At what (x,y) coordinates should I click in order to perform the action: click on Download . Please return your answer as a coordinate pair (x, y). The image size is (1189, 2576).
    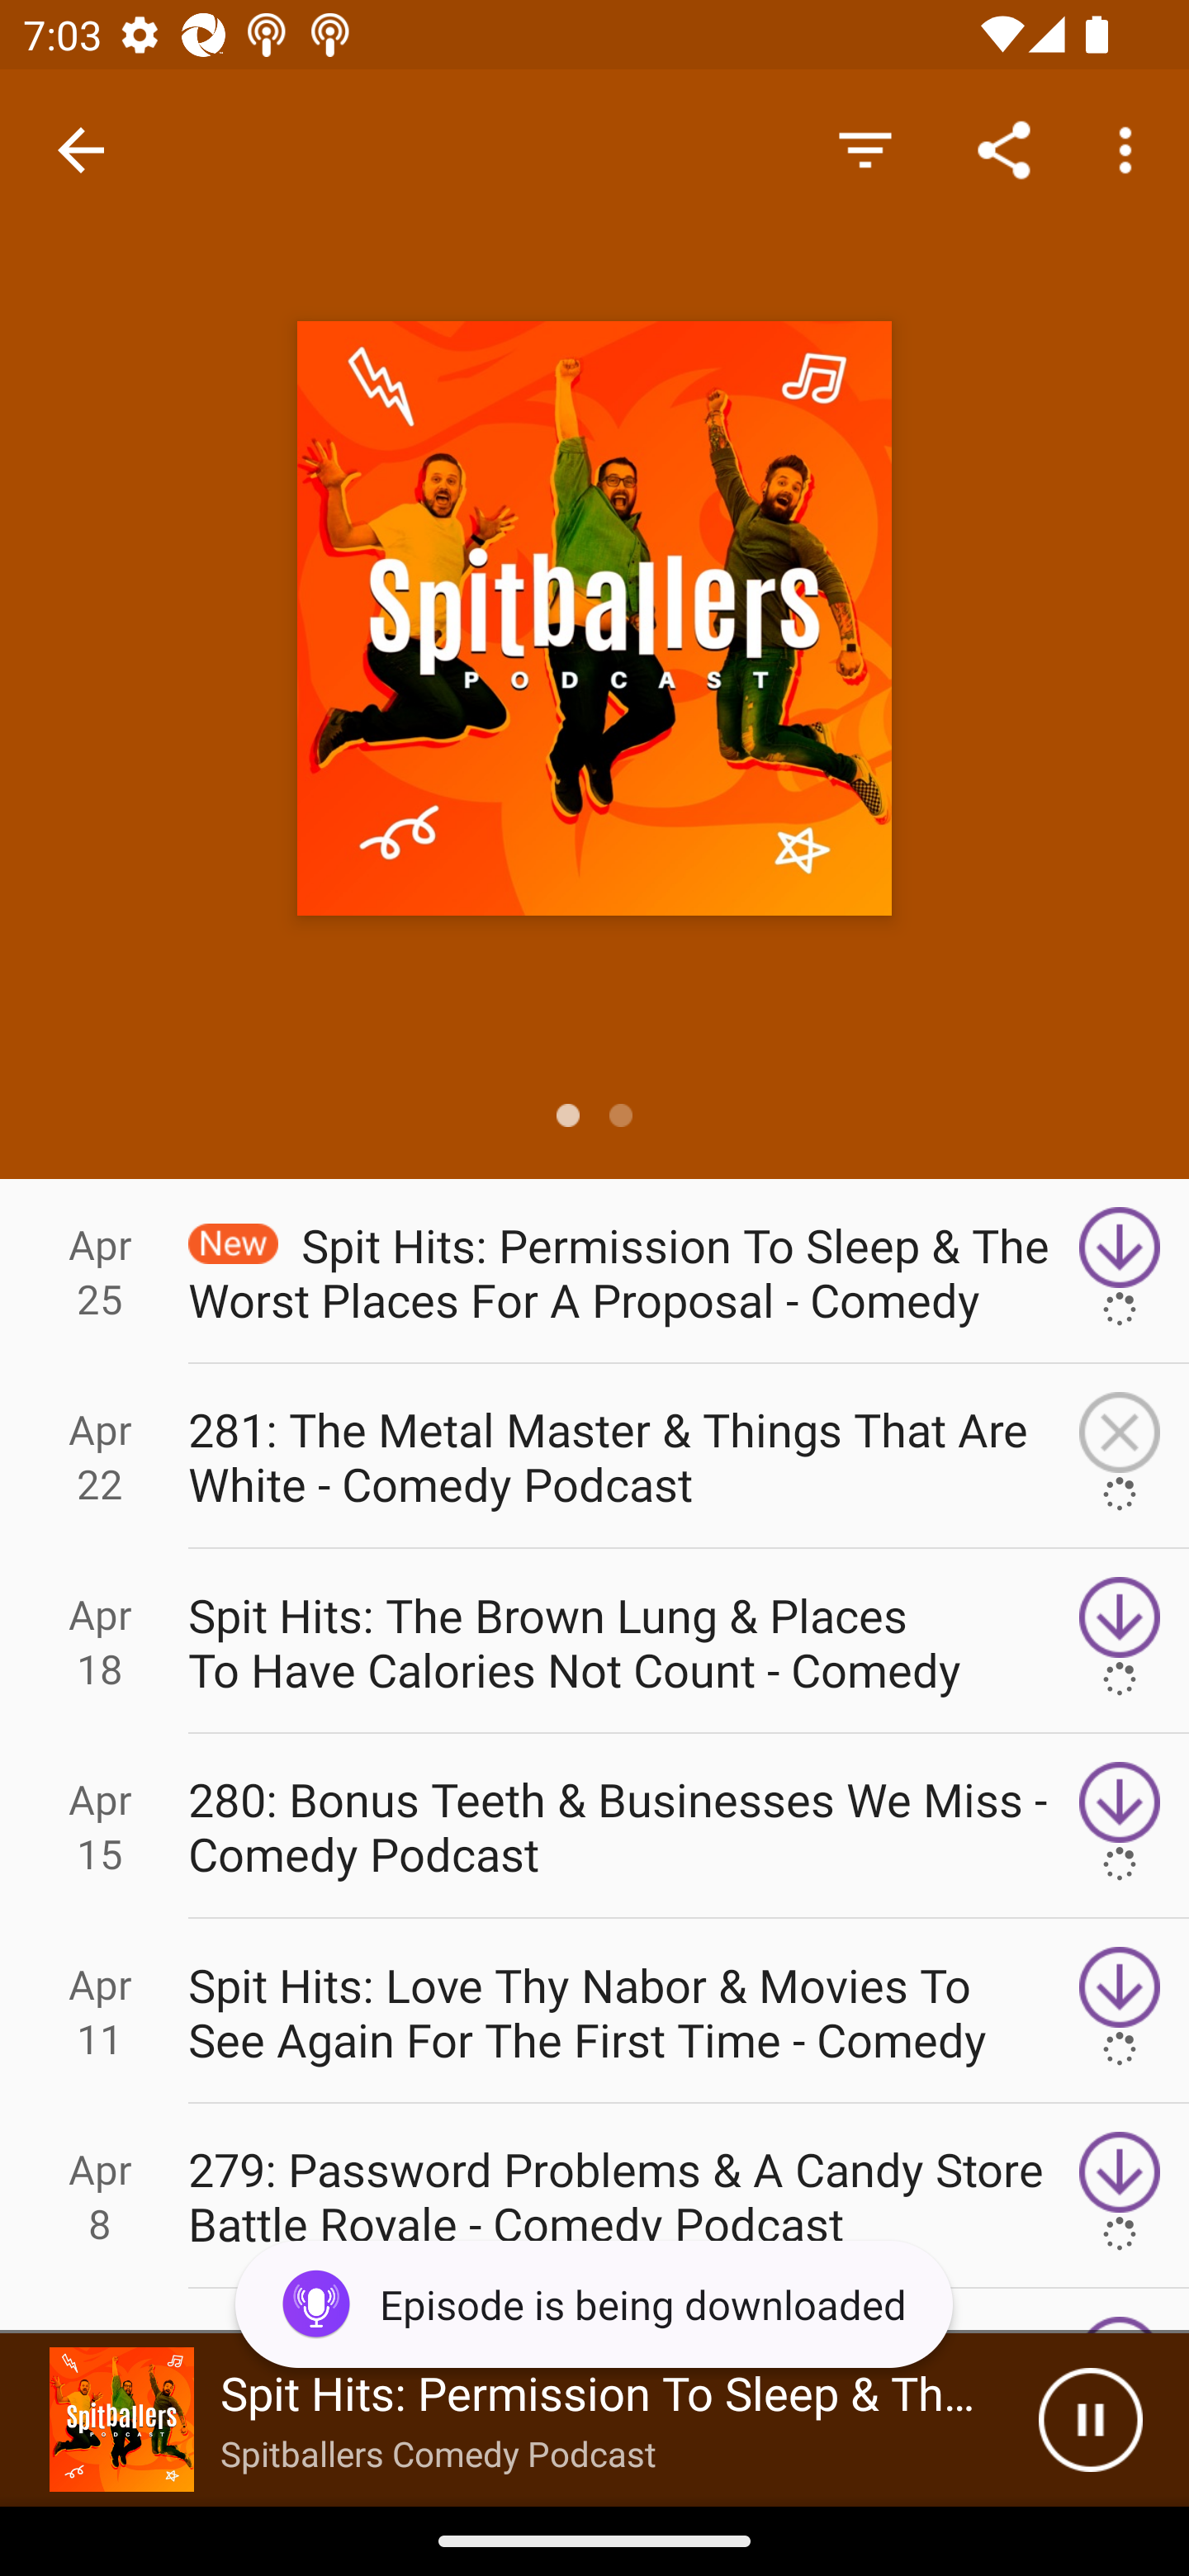
    Looking at the image, I should click on (1120, 1826).